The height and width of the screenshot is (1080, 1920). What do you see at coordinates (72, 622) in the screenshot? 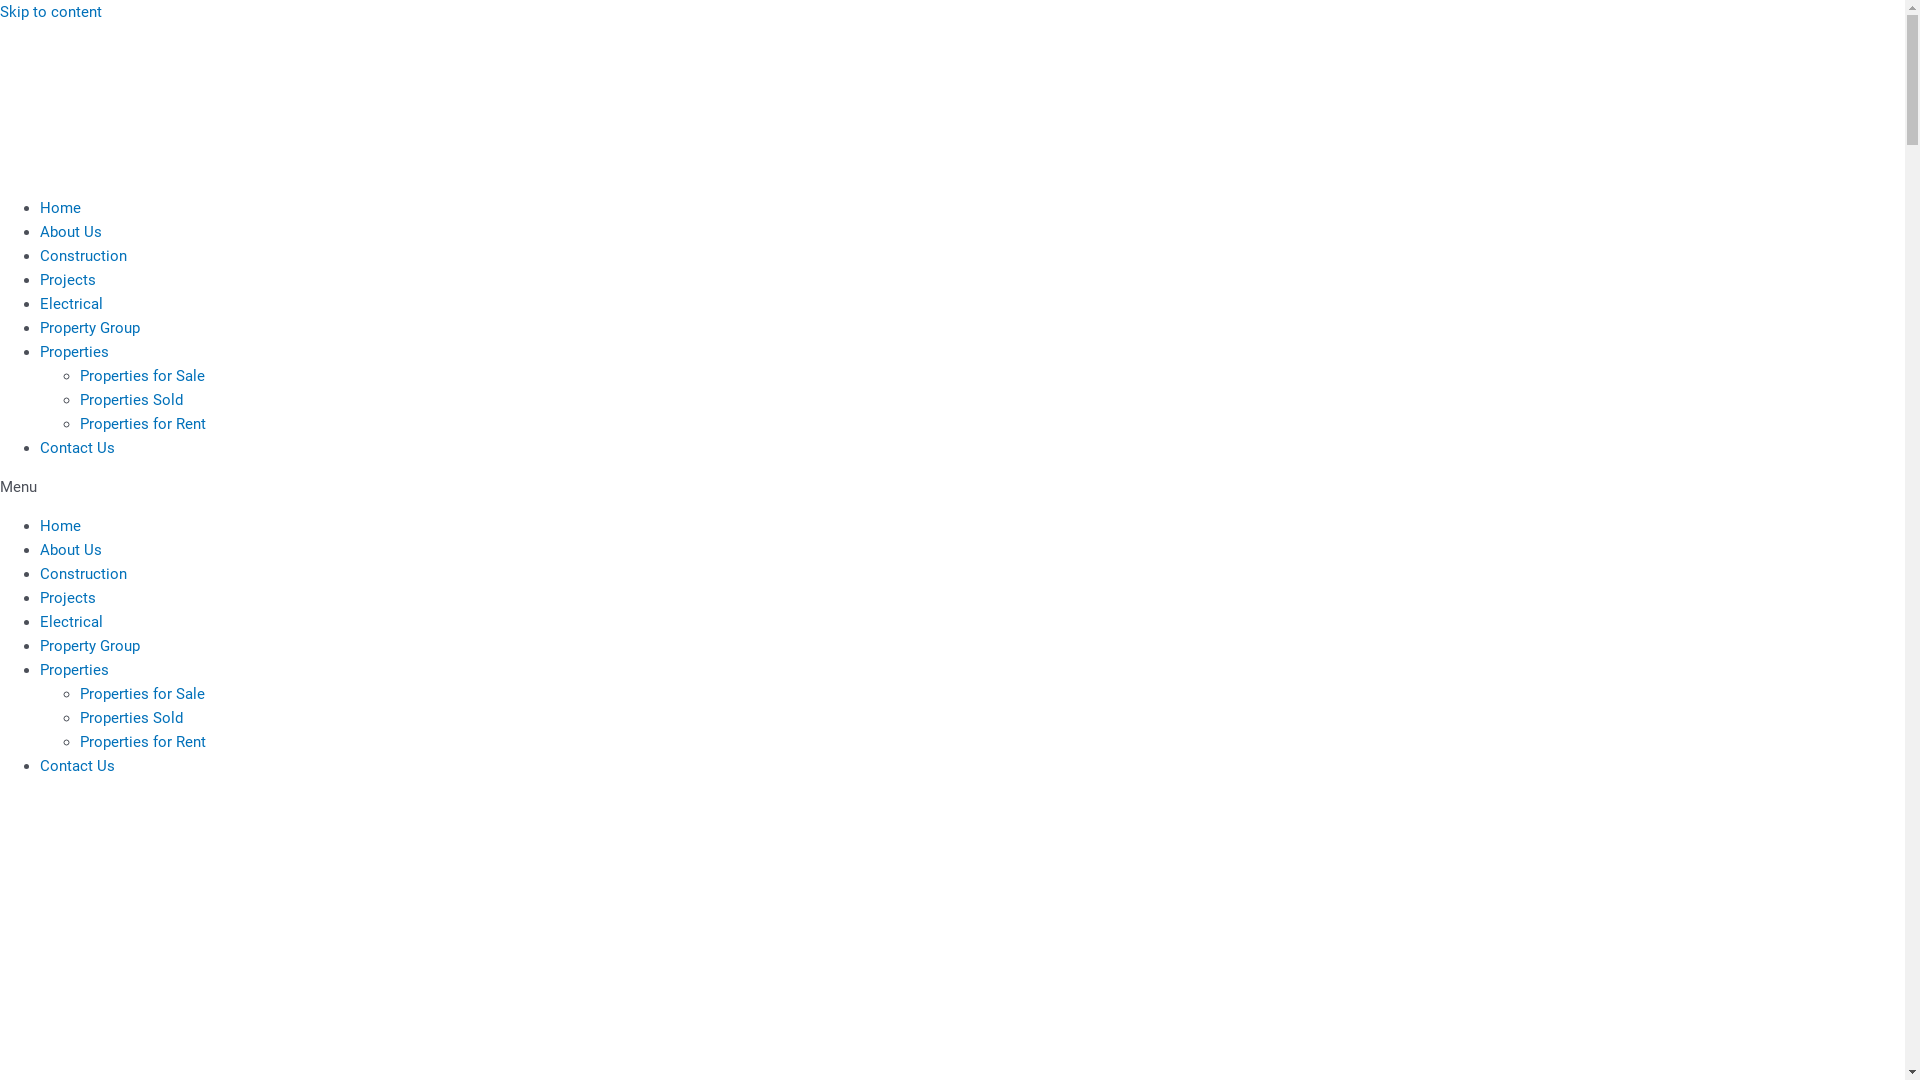
I see `Electrical` at bounding box center [72, 622].